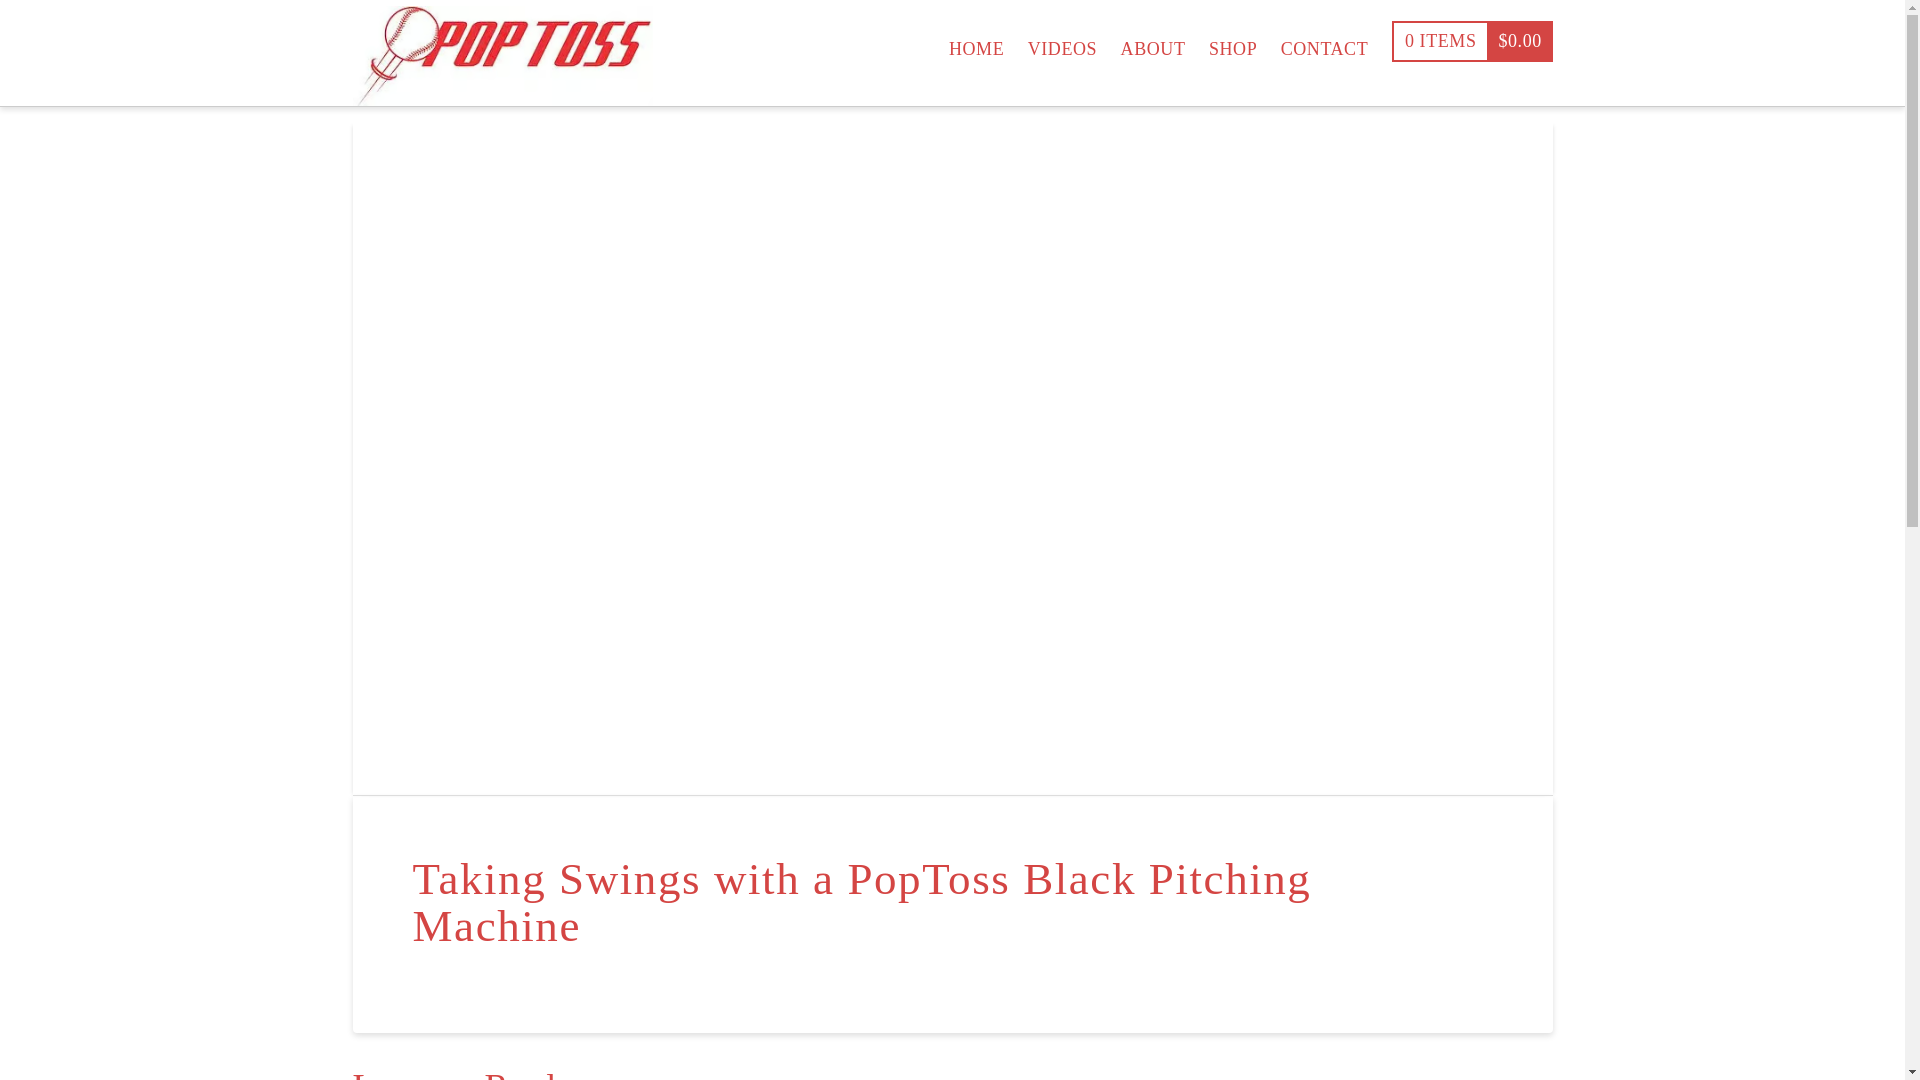  What do you see at coordinates (1472, 40) in the screenshot?
I see `0 ITEMS
$0.00` at bounding box center [1472, 40].